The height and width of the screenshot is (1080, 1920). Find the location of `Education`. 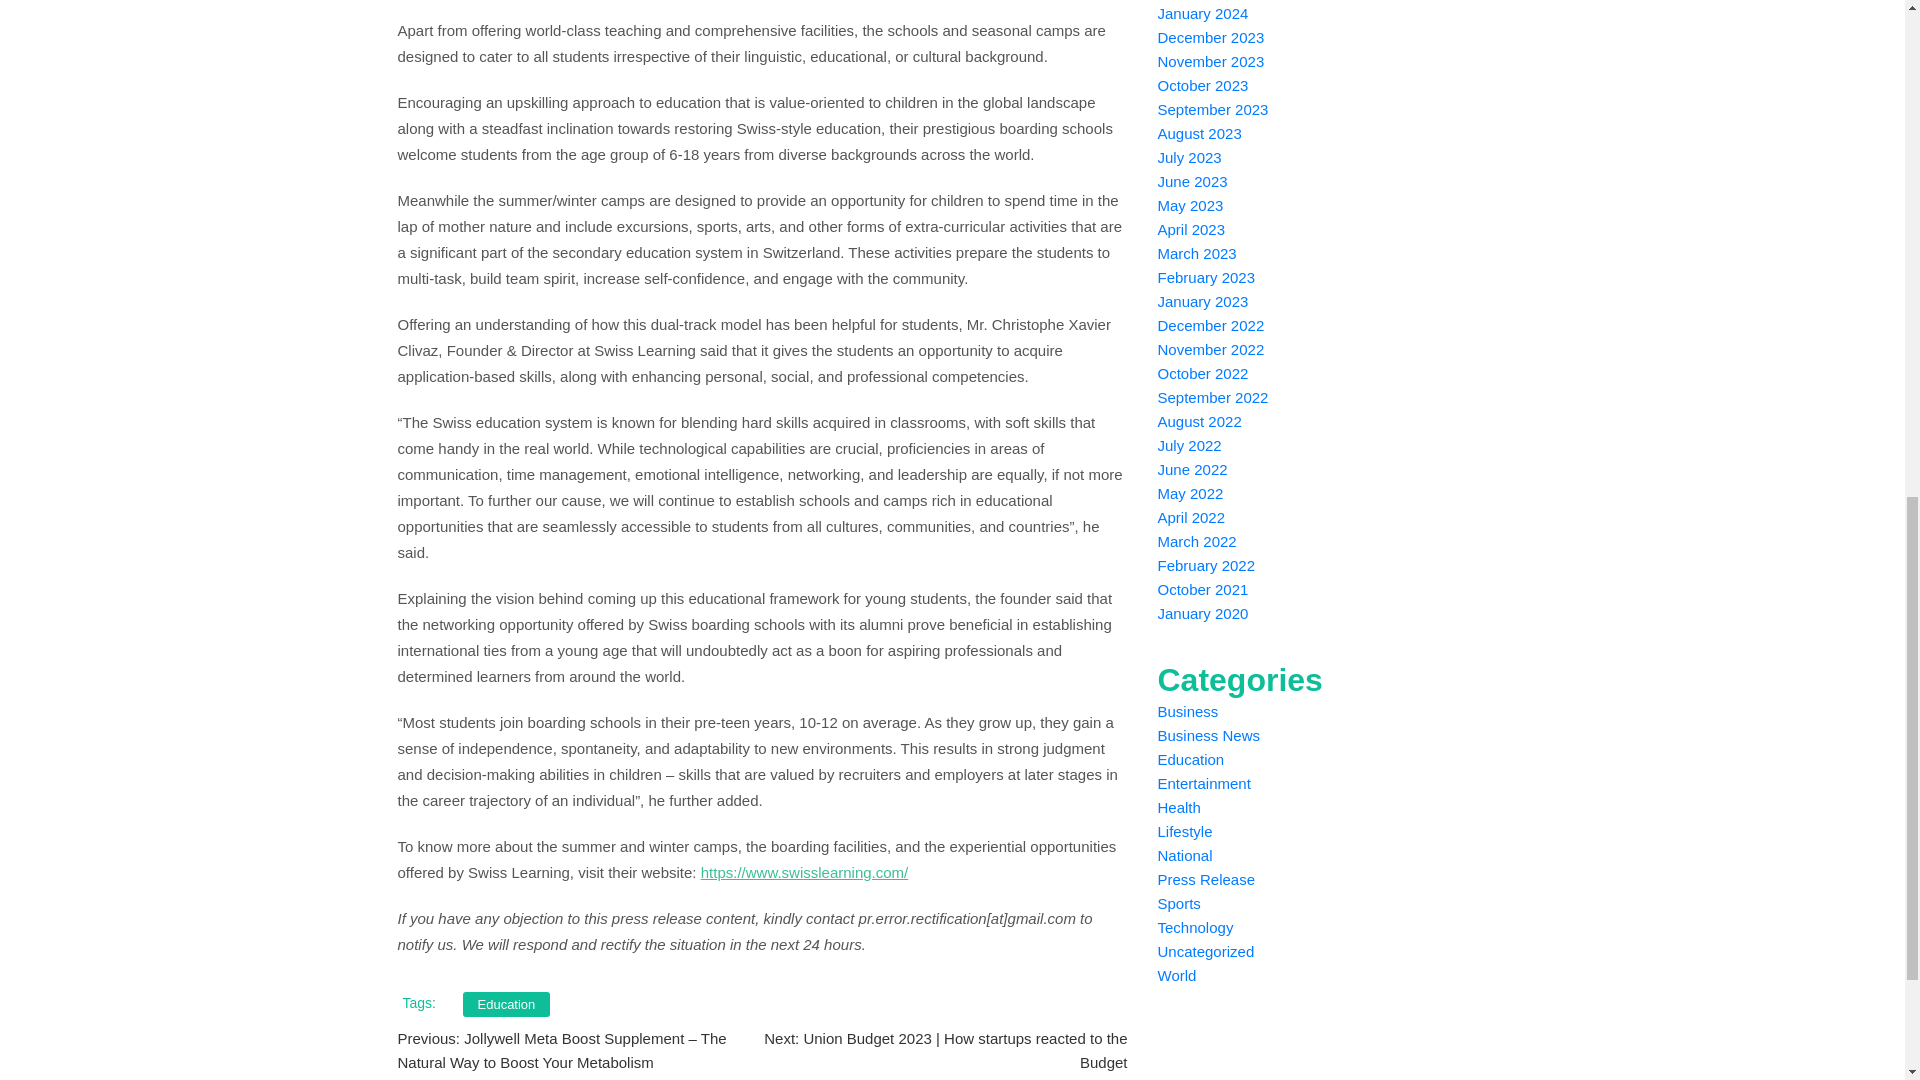

Education is located at coordinates (506, 1004).